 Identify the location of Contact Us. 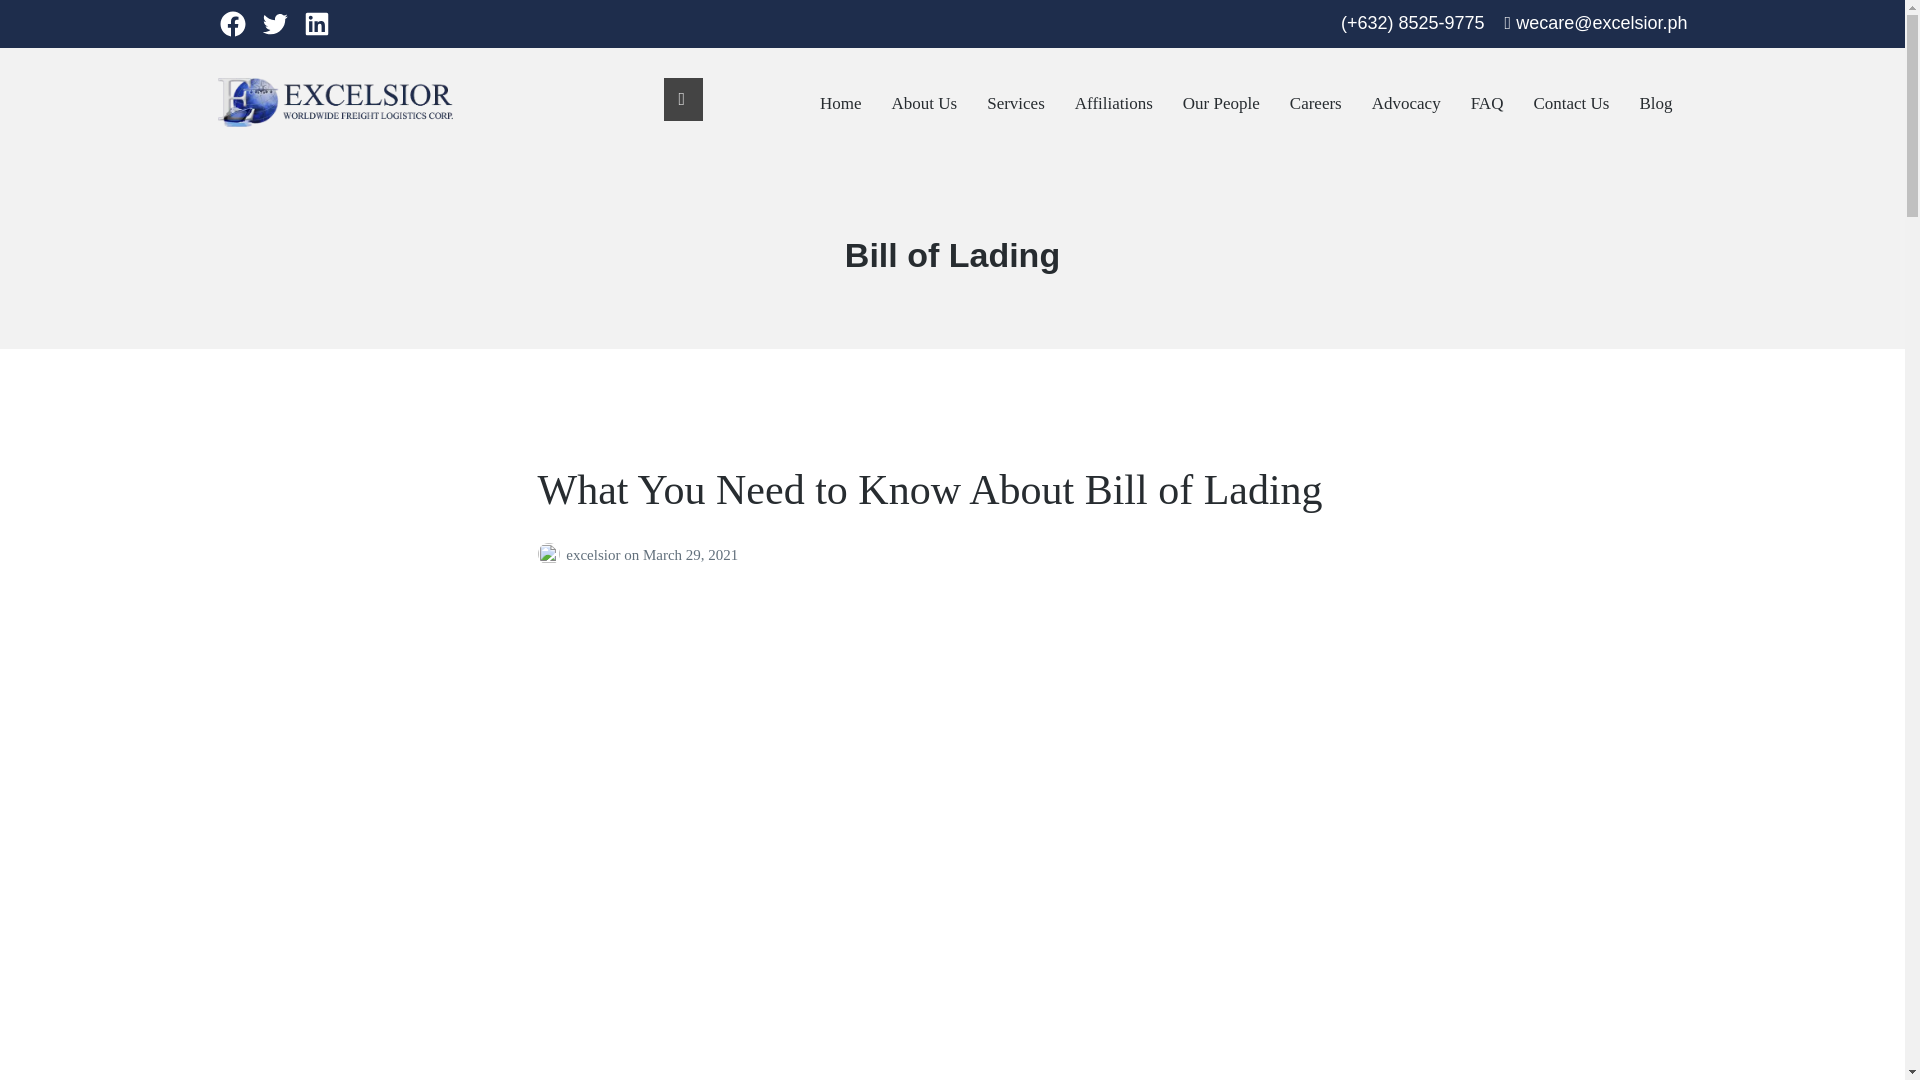
(1570, 104).